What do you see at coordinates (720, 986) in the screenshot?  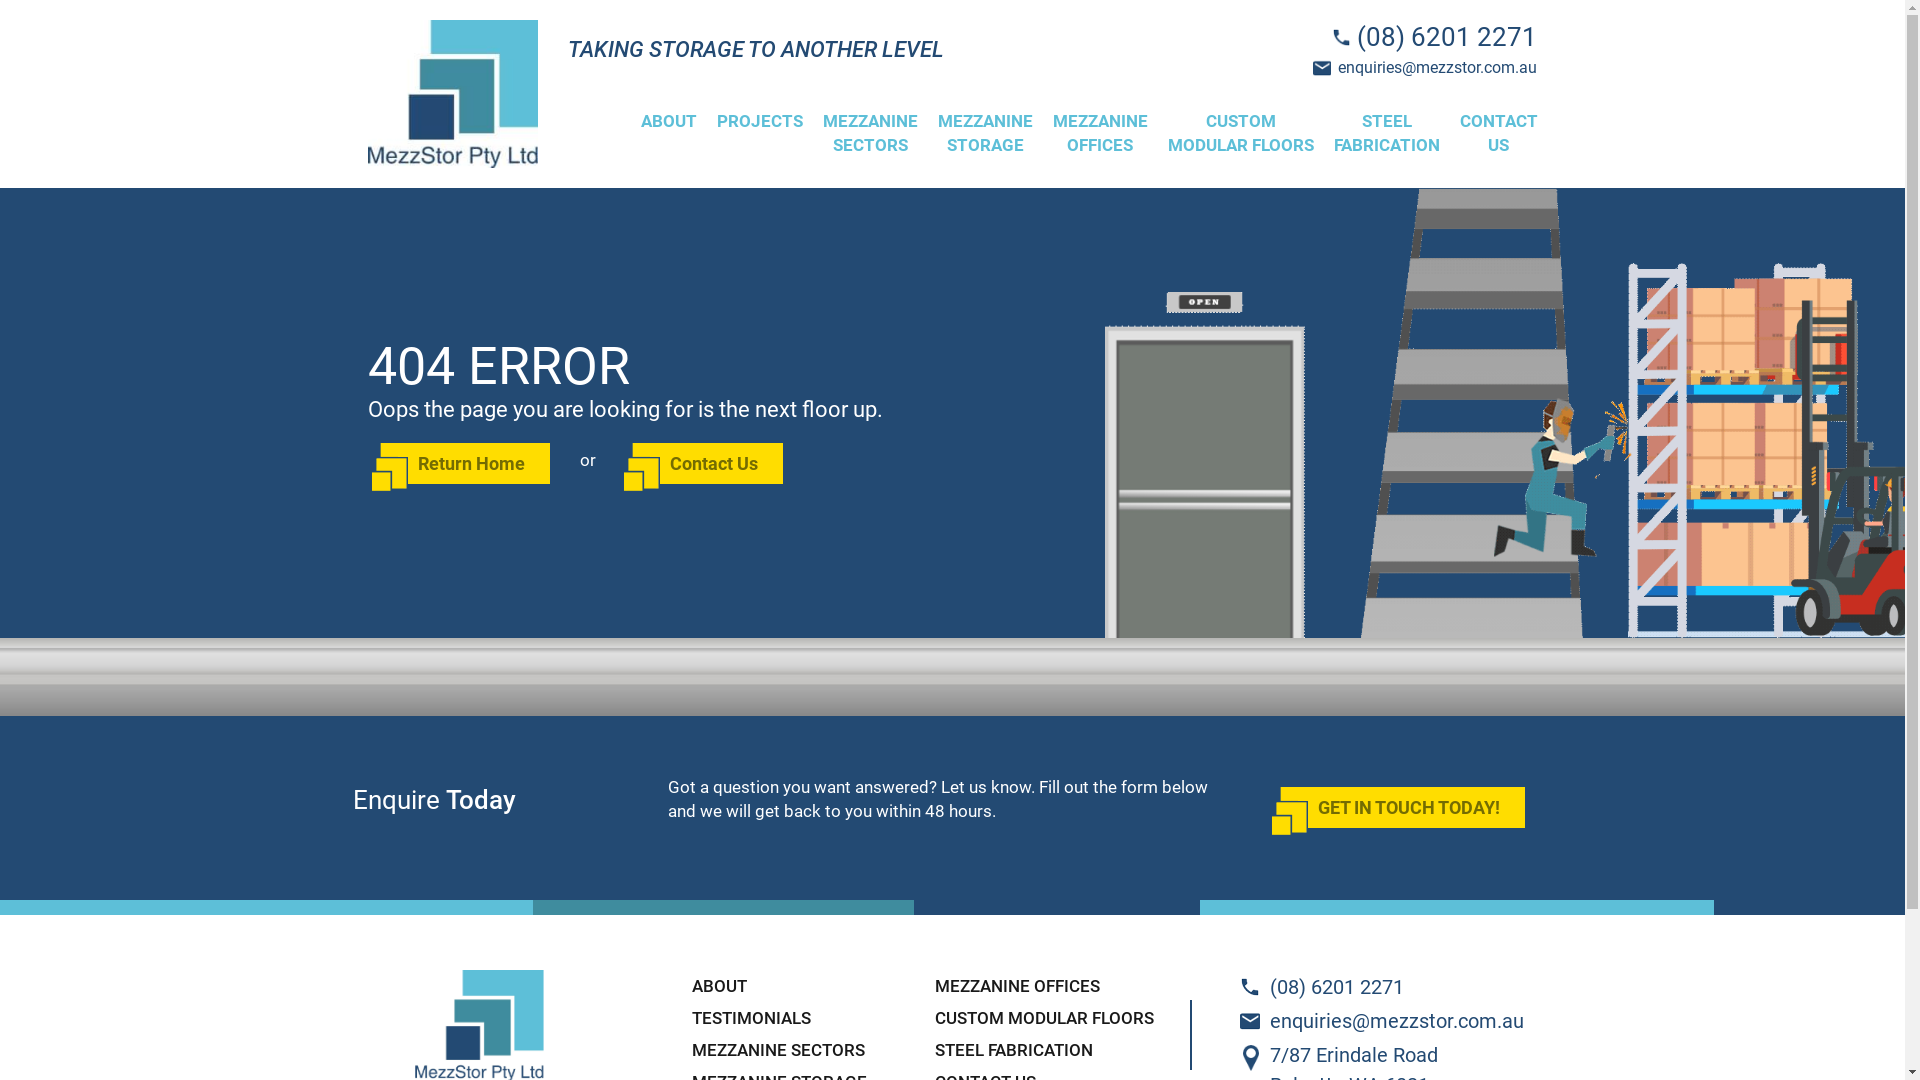 I see `ABOUT` at bounding box center [720, 986].